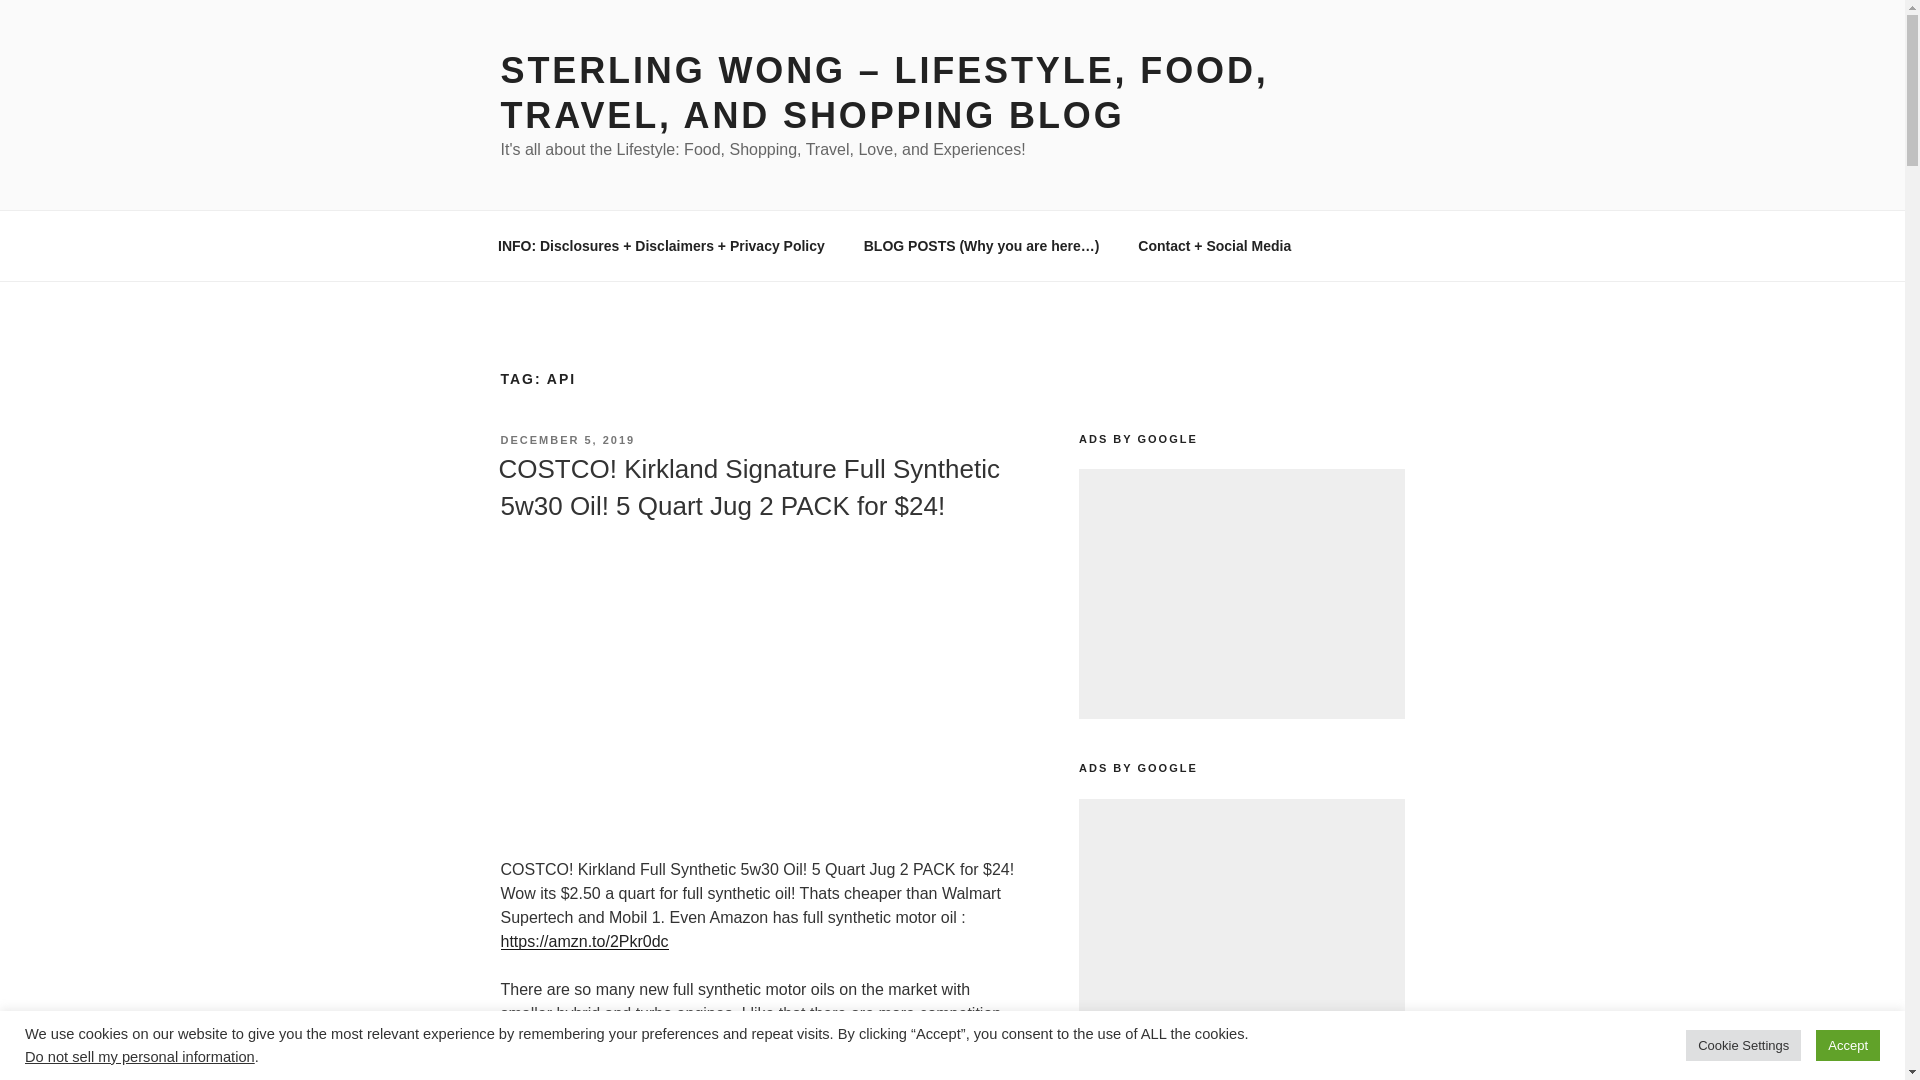  Describe the element at coordinates (567, 440) in the screenshot. I see `DECEMBER 5, 2019` at that location.